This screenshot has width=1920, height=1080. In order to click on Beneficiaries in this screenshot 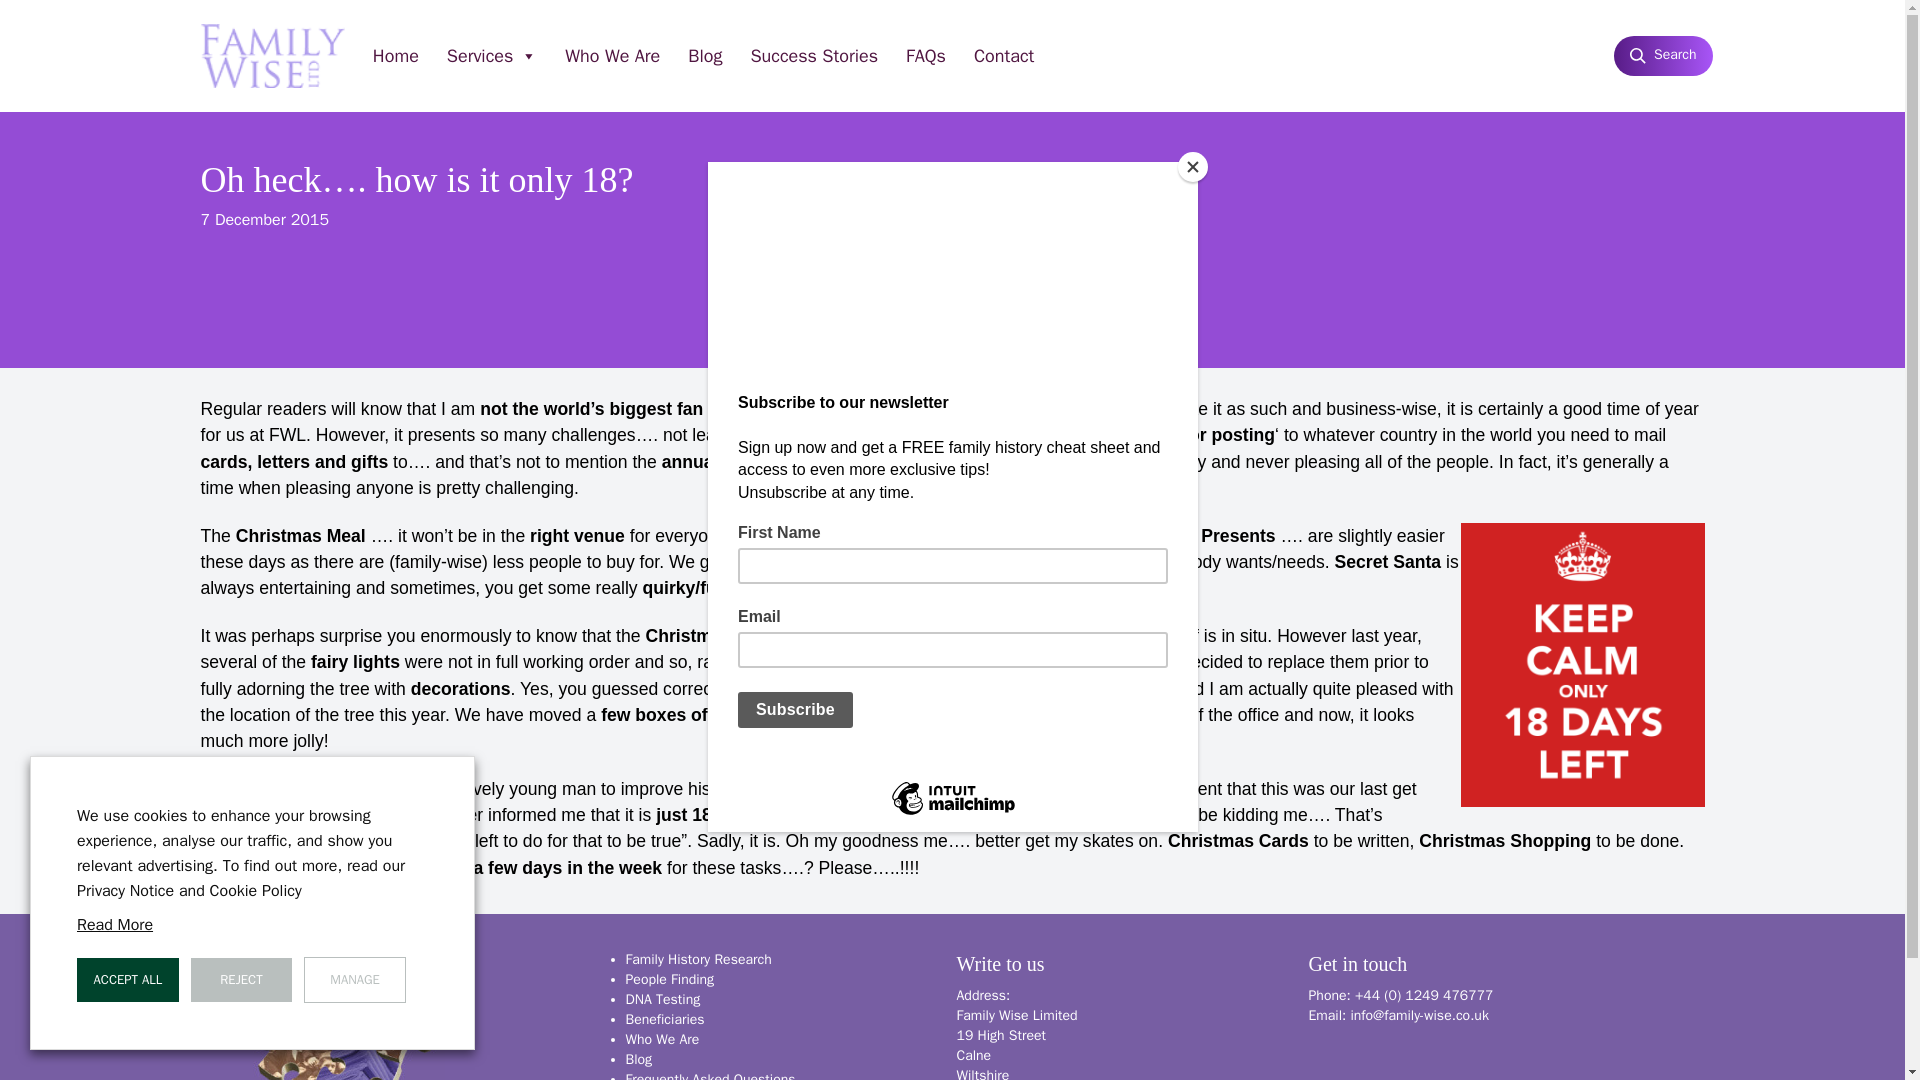, I will do `click(664, 1019)`.